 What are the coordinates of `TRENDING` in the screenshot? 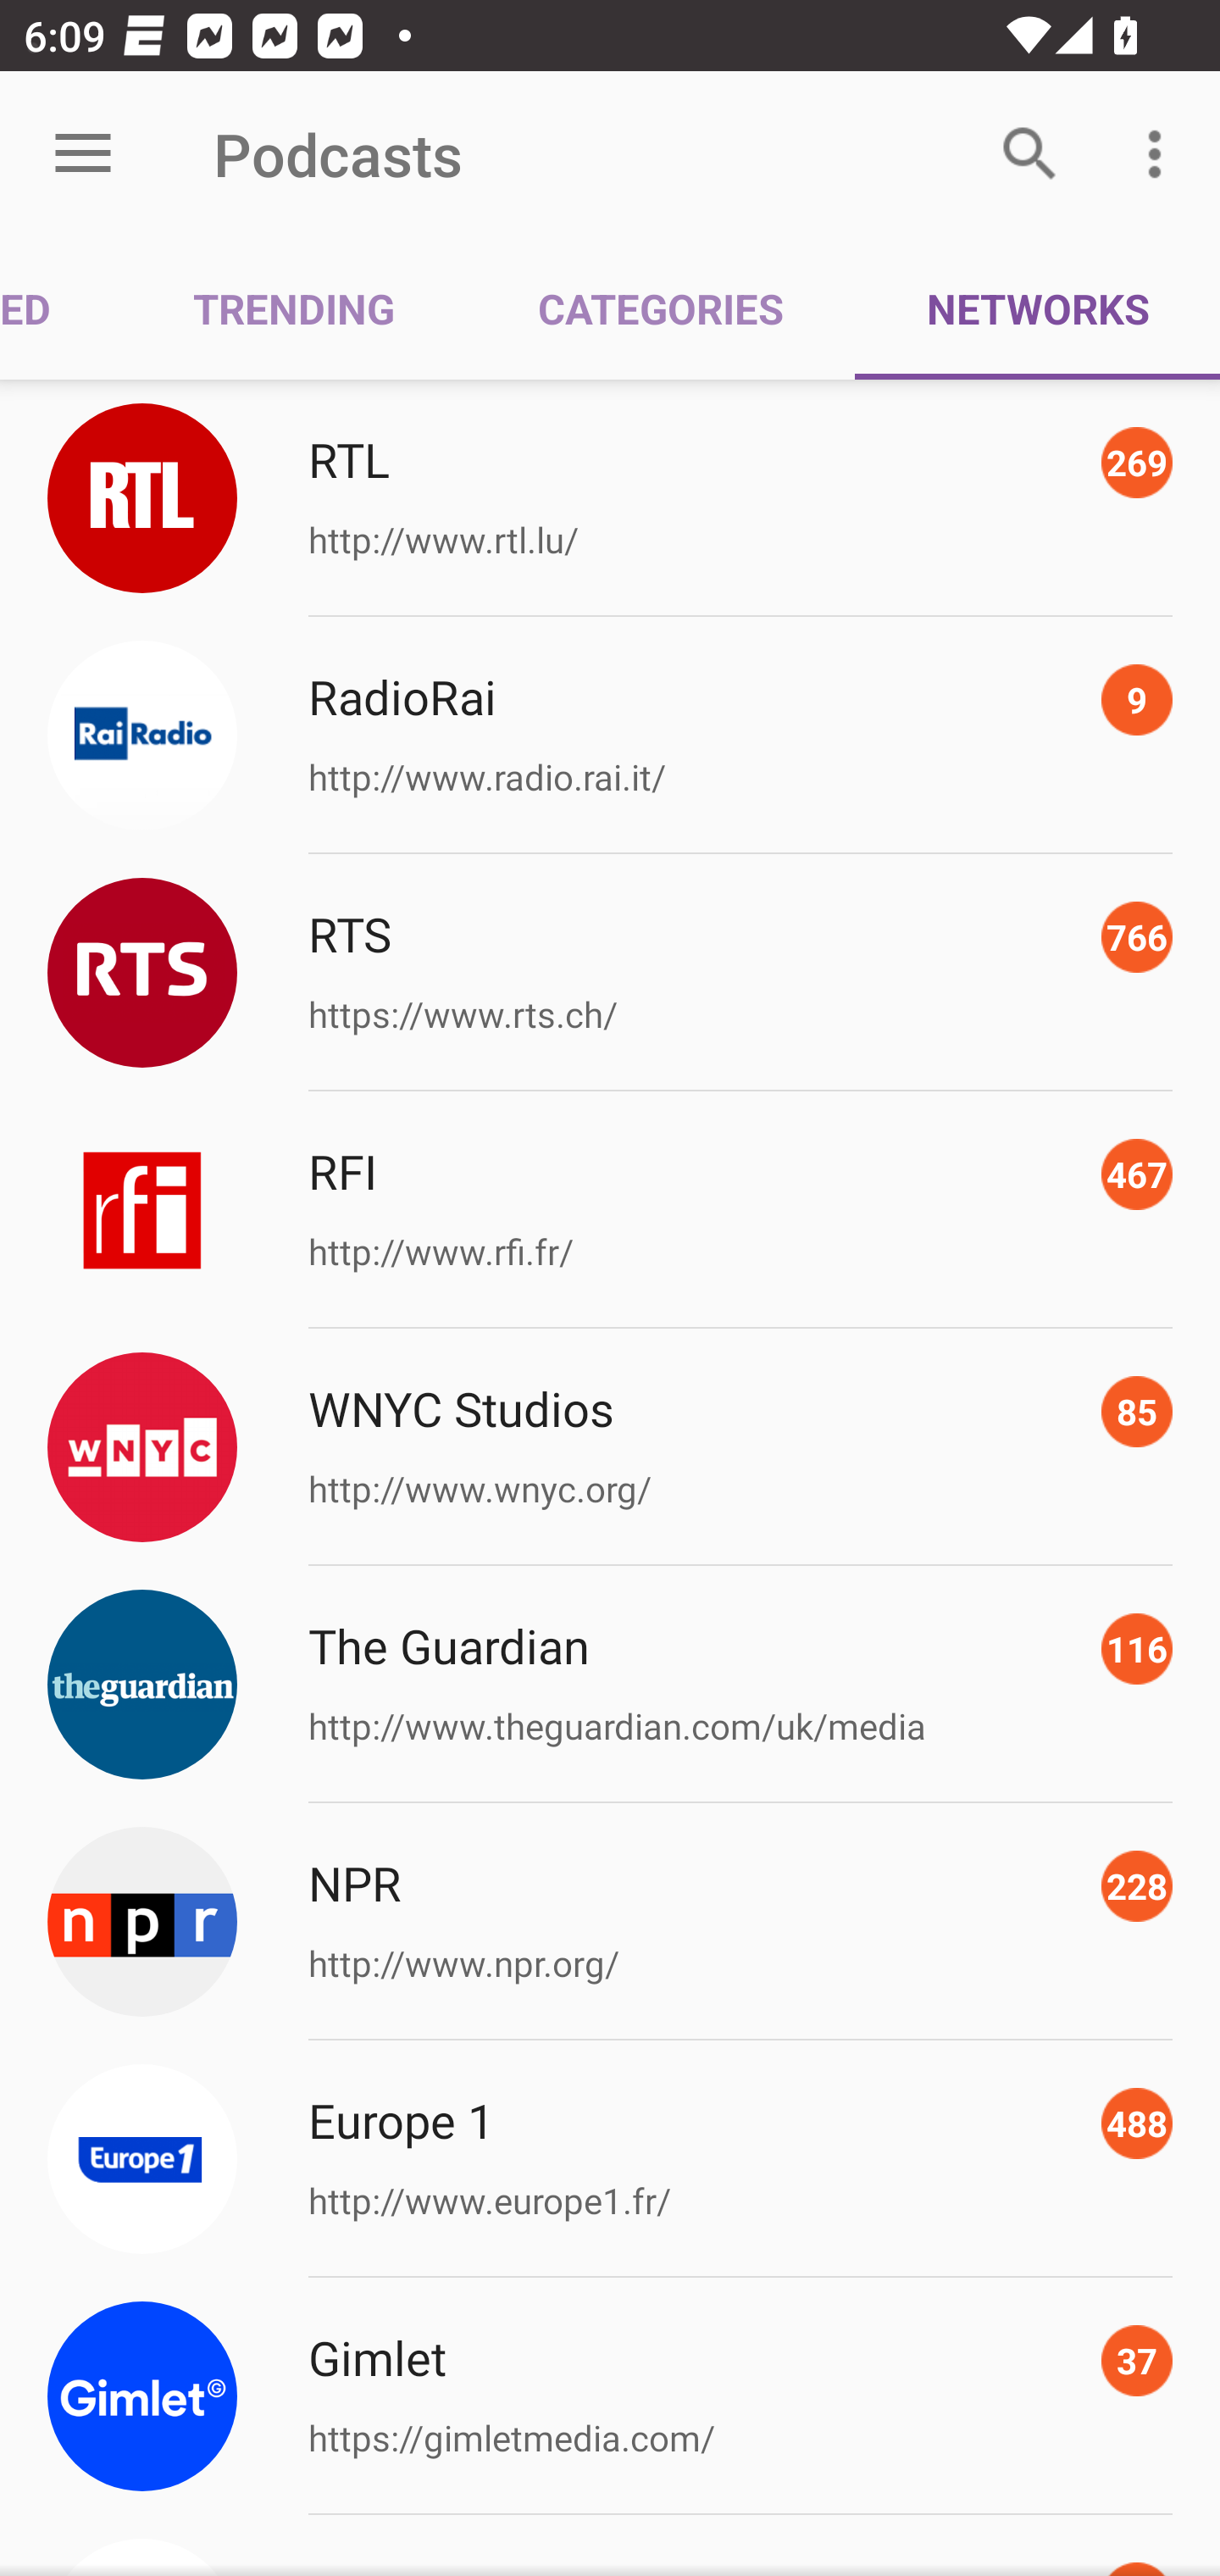 It's located at (294, 307).